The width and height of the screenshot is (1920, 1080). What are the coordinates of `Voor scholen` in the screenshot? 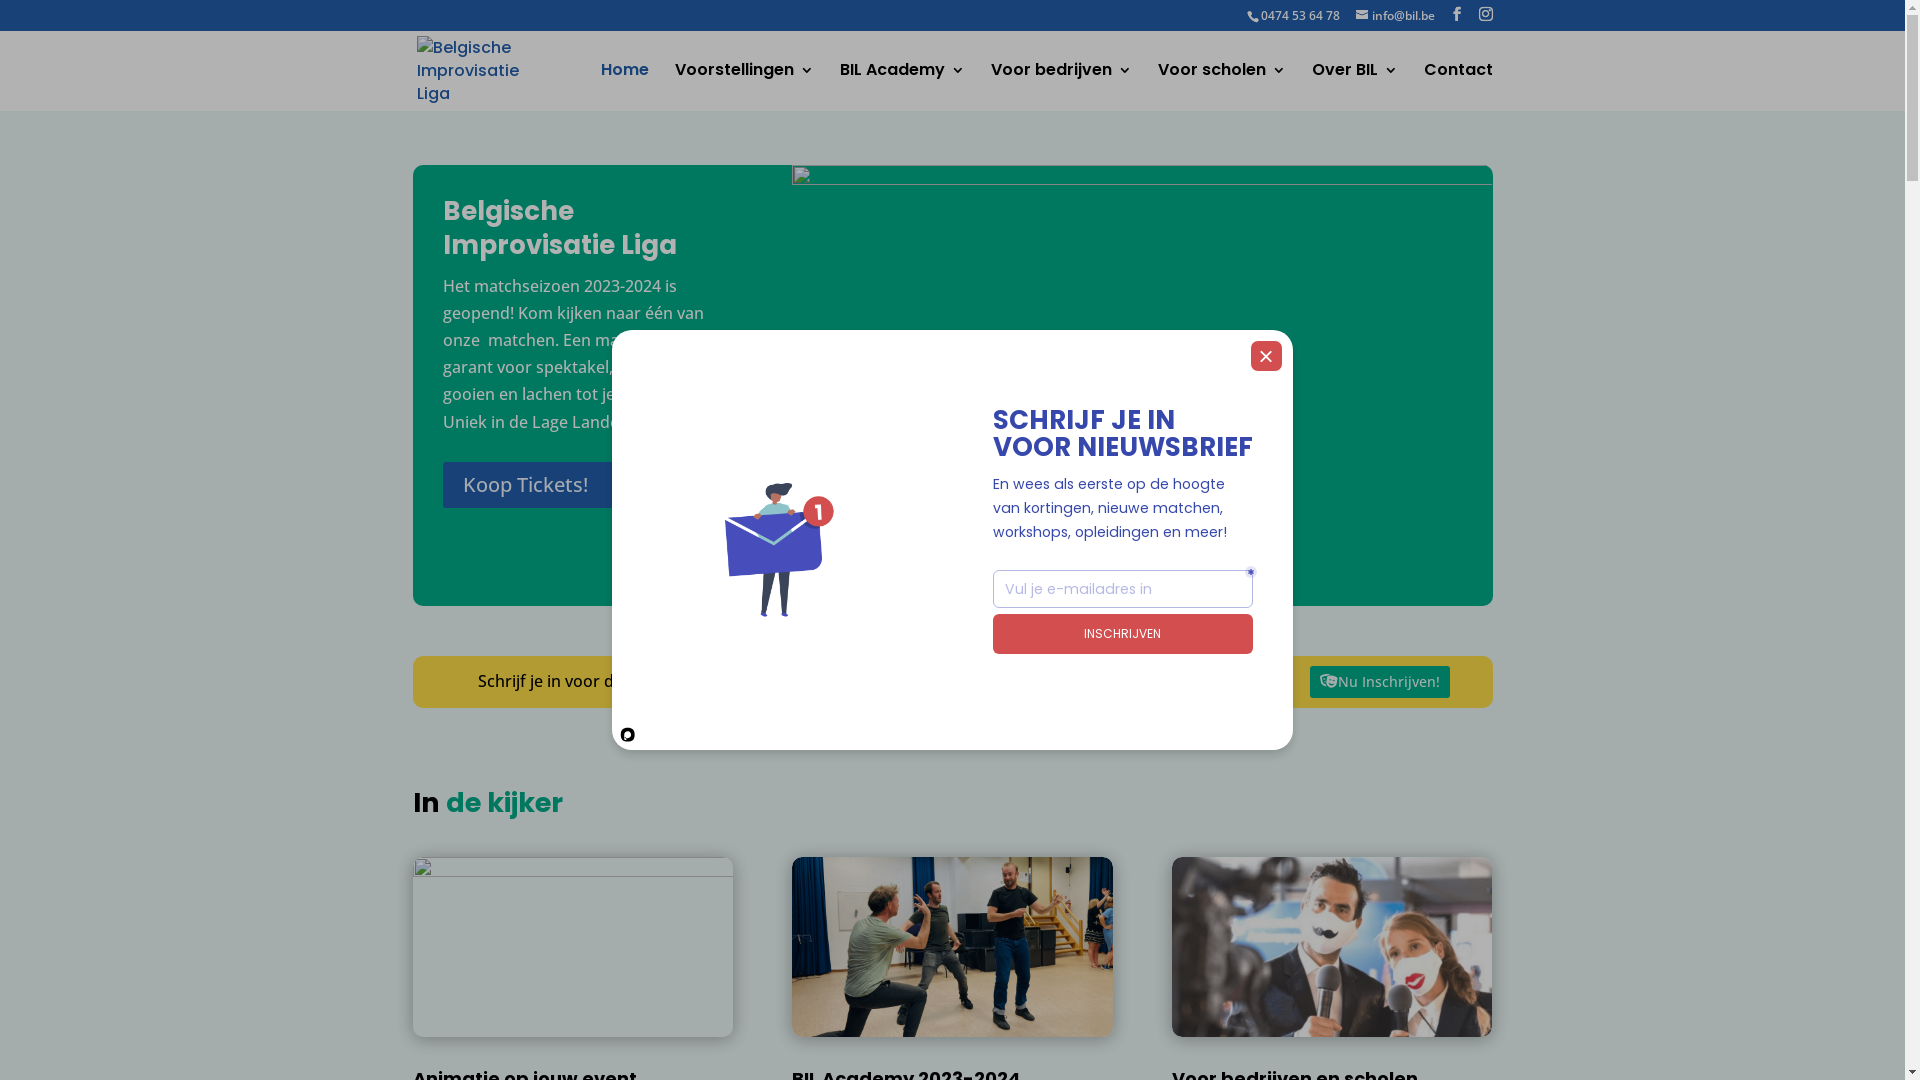 It's located at (1222, 86).